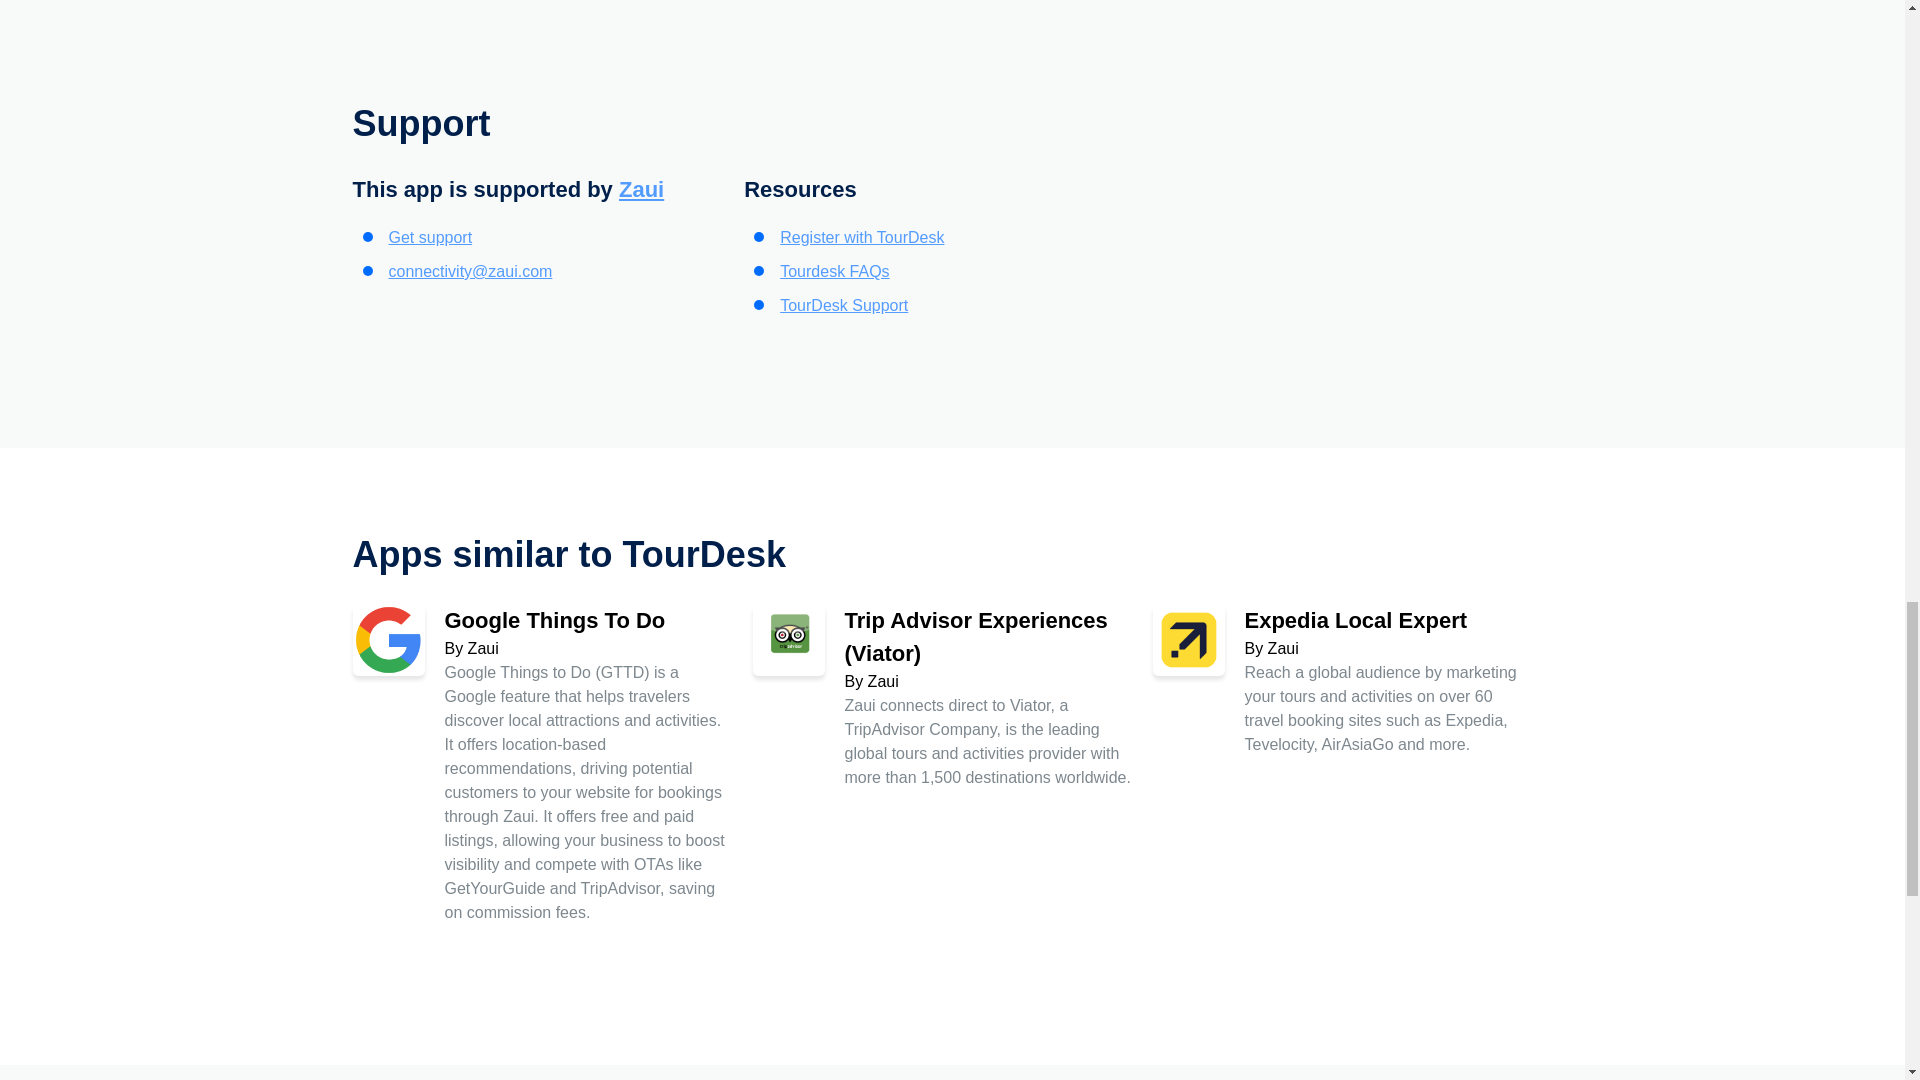 This screenshot has width=1920, height=1080. I want to click on Zaui, so click(641, 189).